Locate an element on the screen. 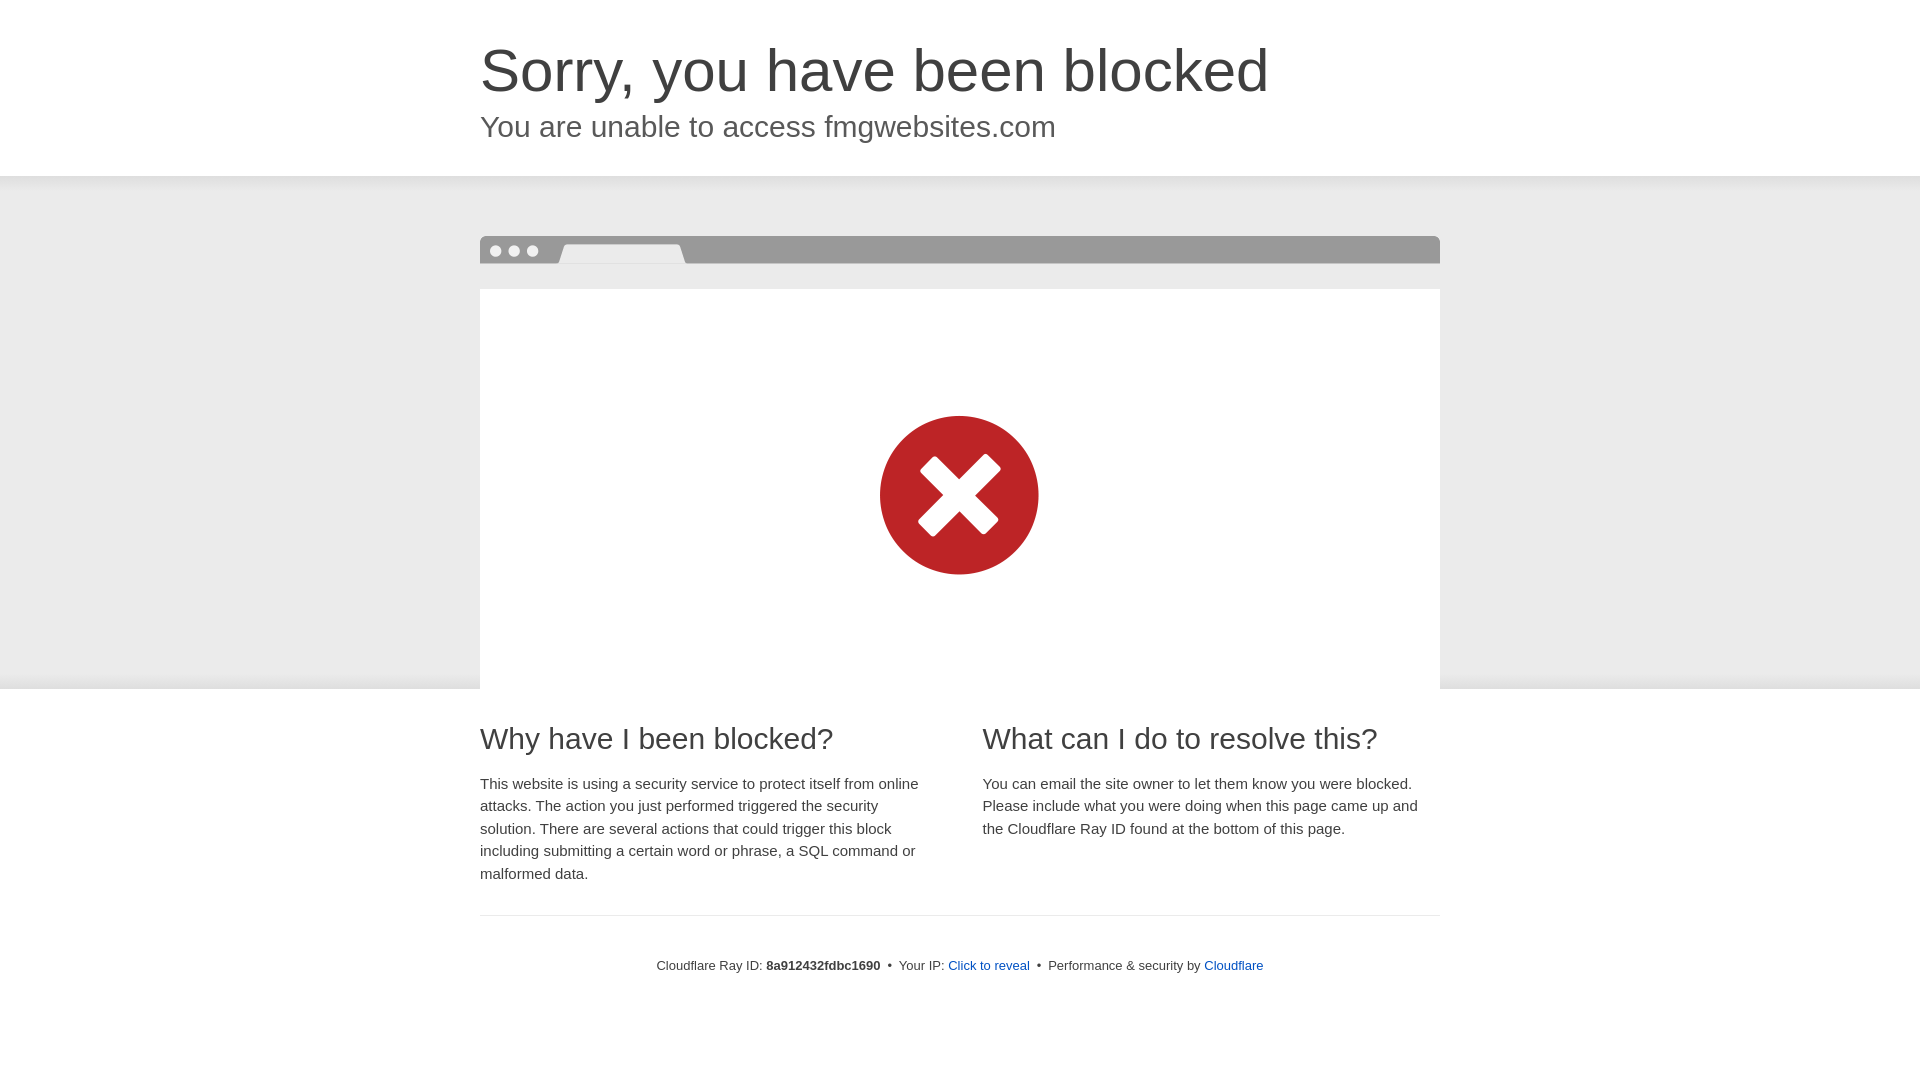 The image size is (1920, 1080). Cloudflare is located at coordinates (1233, 965).